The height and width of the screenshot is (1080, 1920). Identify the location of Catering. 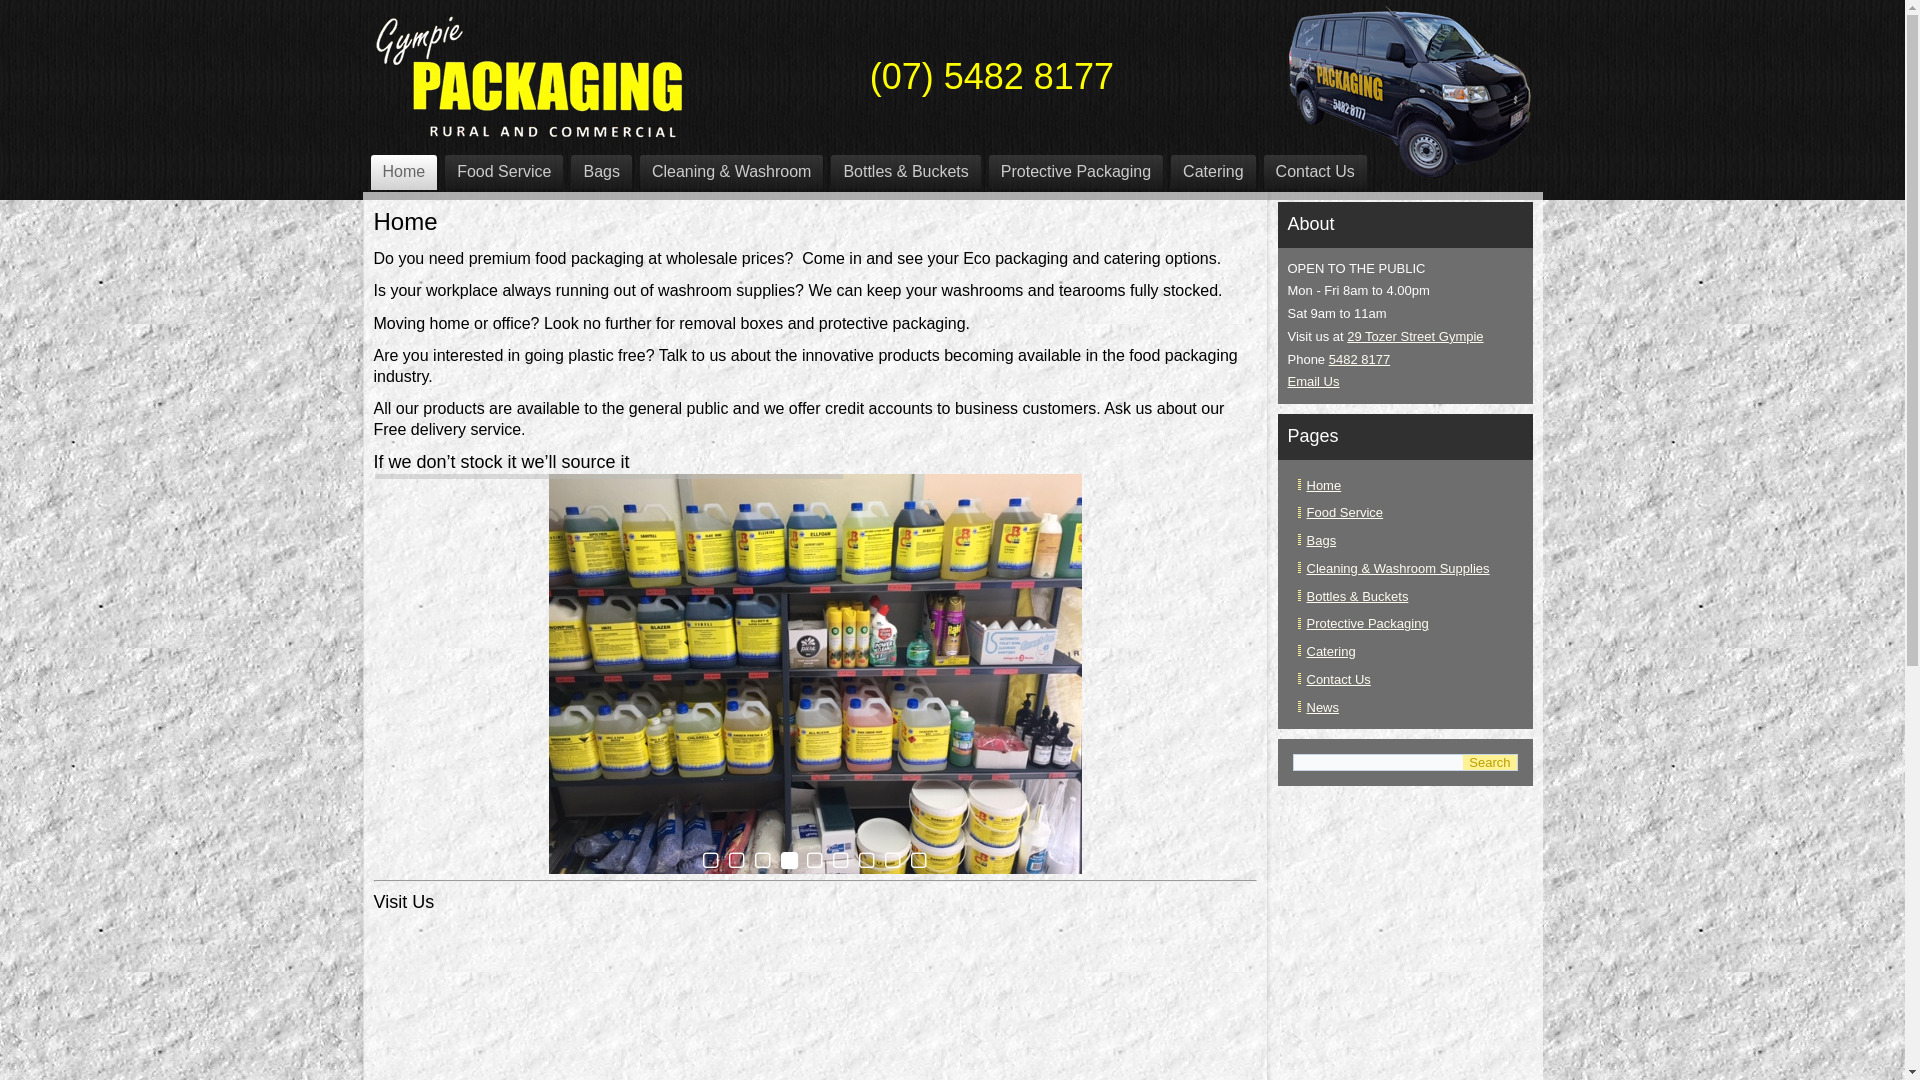
(1213, 172).